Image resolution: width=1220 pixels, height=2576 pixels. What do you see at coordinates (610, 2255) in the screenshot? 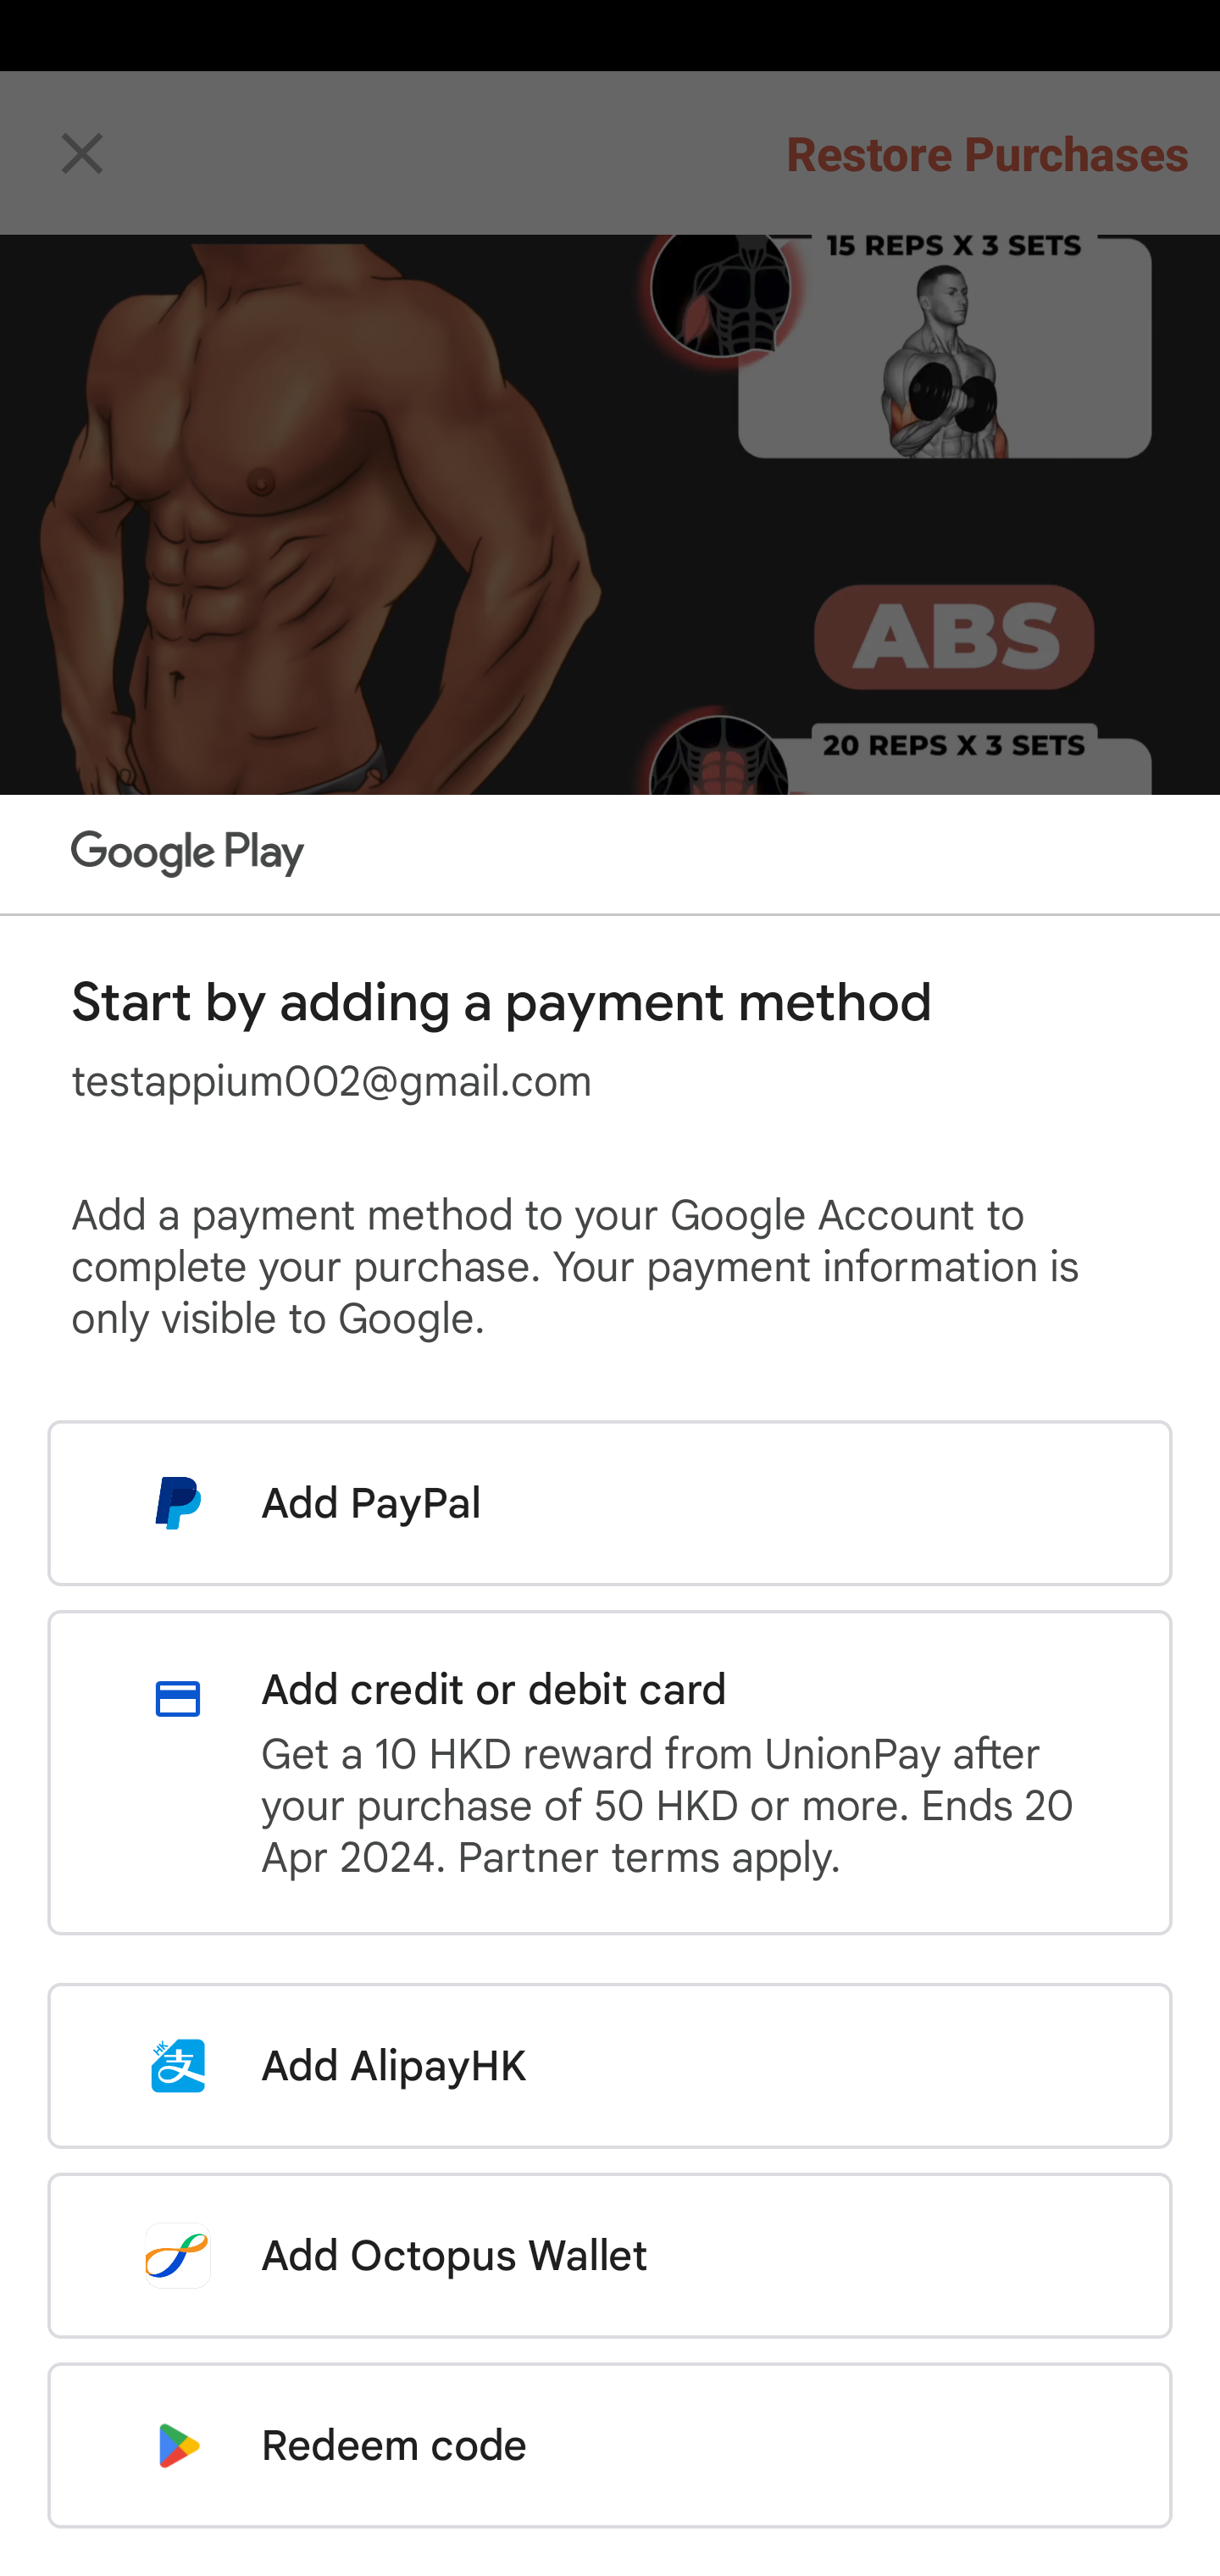
I see `Add Octopus Wallet` at bounding box center [610, 2255].